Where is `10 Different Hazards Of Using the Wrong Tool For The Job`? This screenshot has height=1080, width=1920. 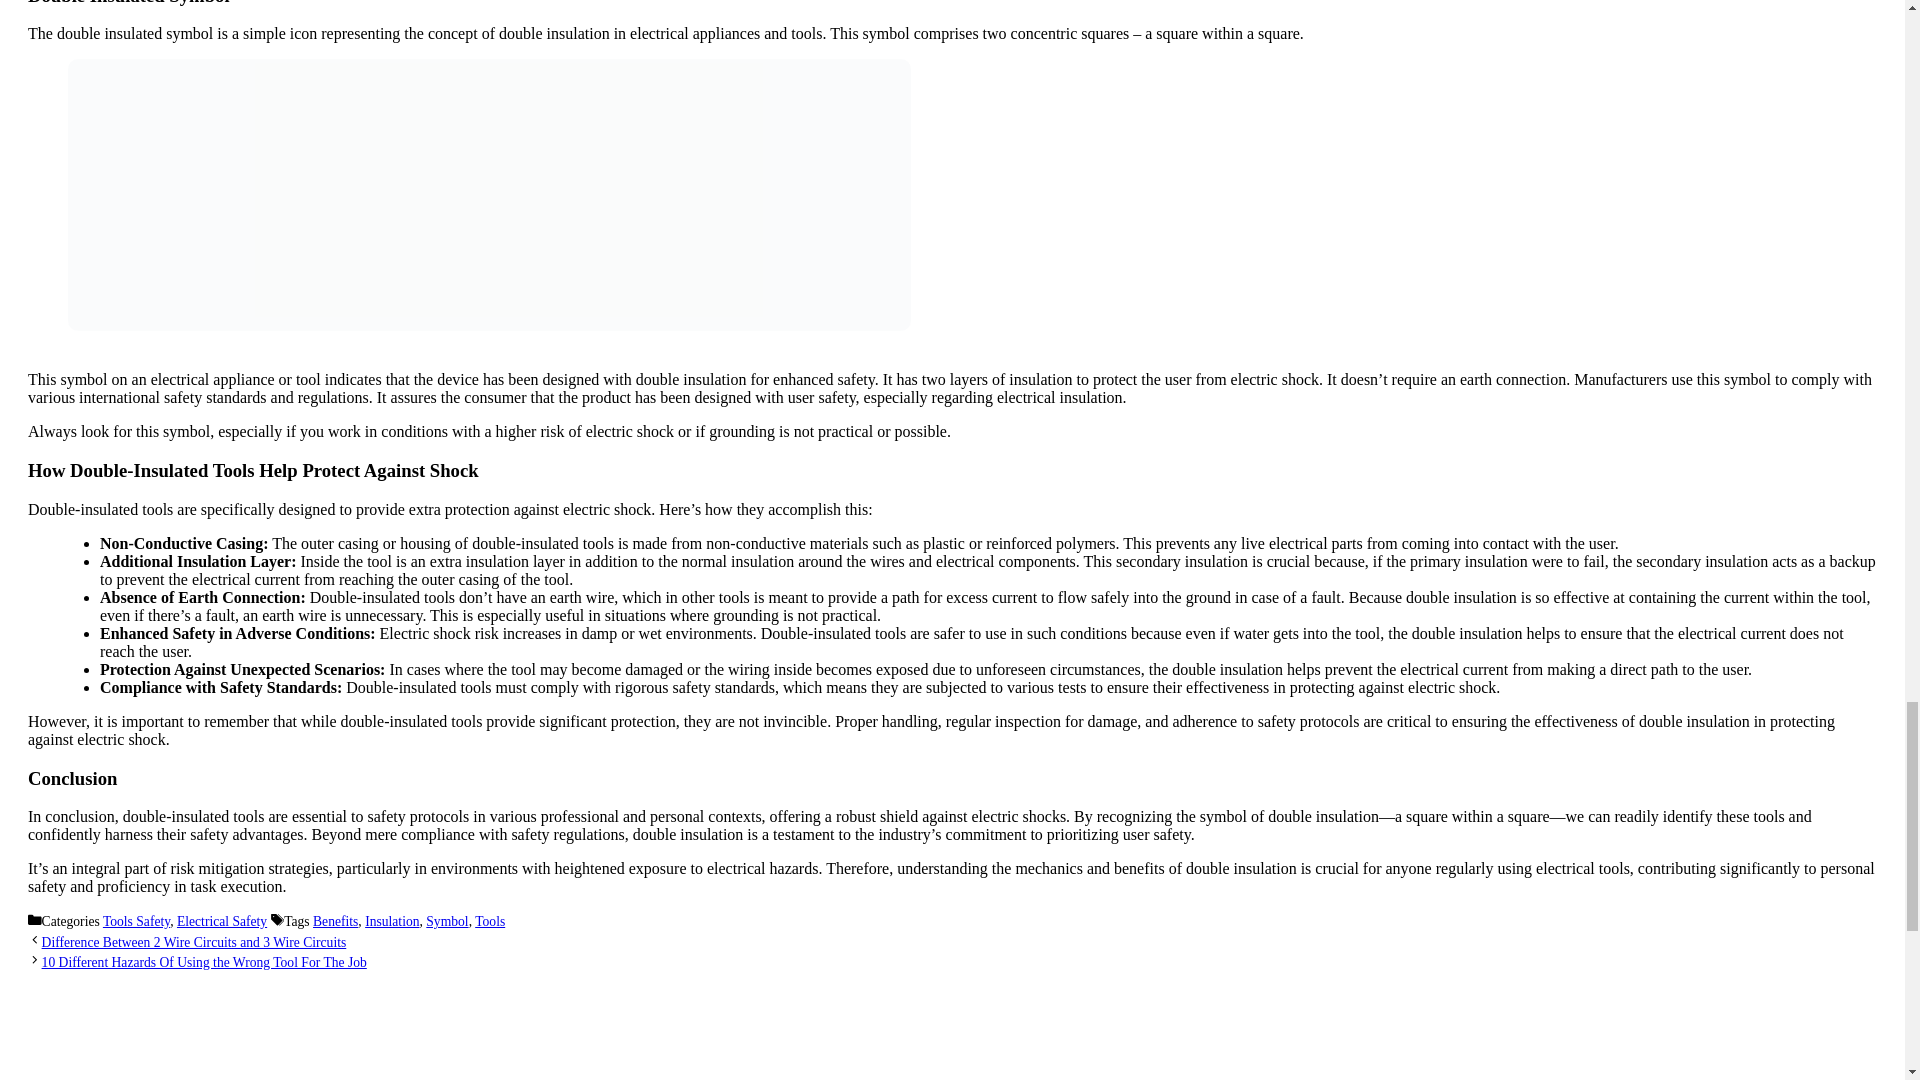 10 Different Hazards Of Using the Wrong Tool For The Job is located at coordinates (204, 962).